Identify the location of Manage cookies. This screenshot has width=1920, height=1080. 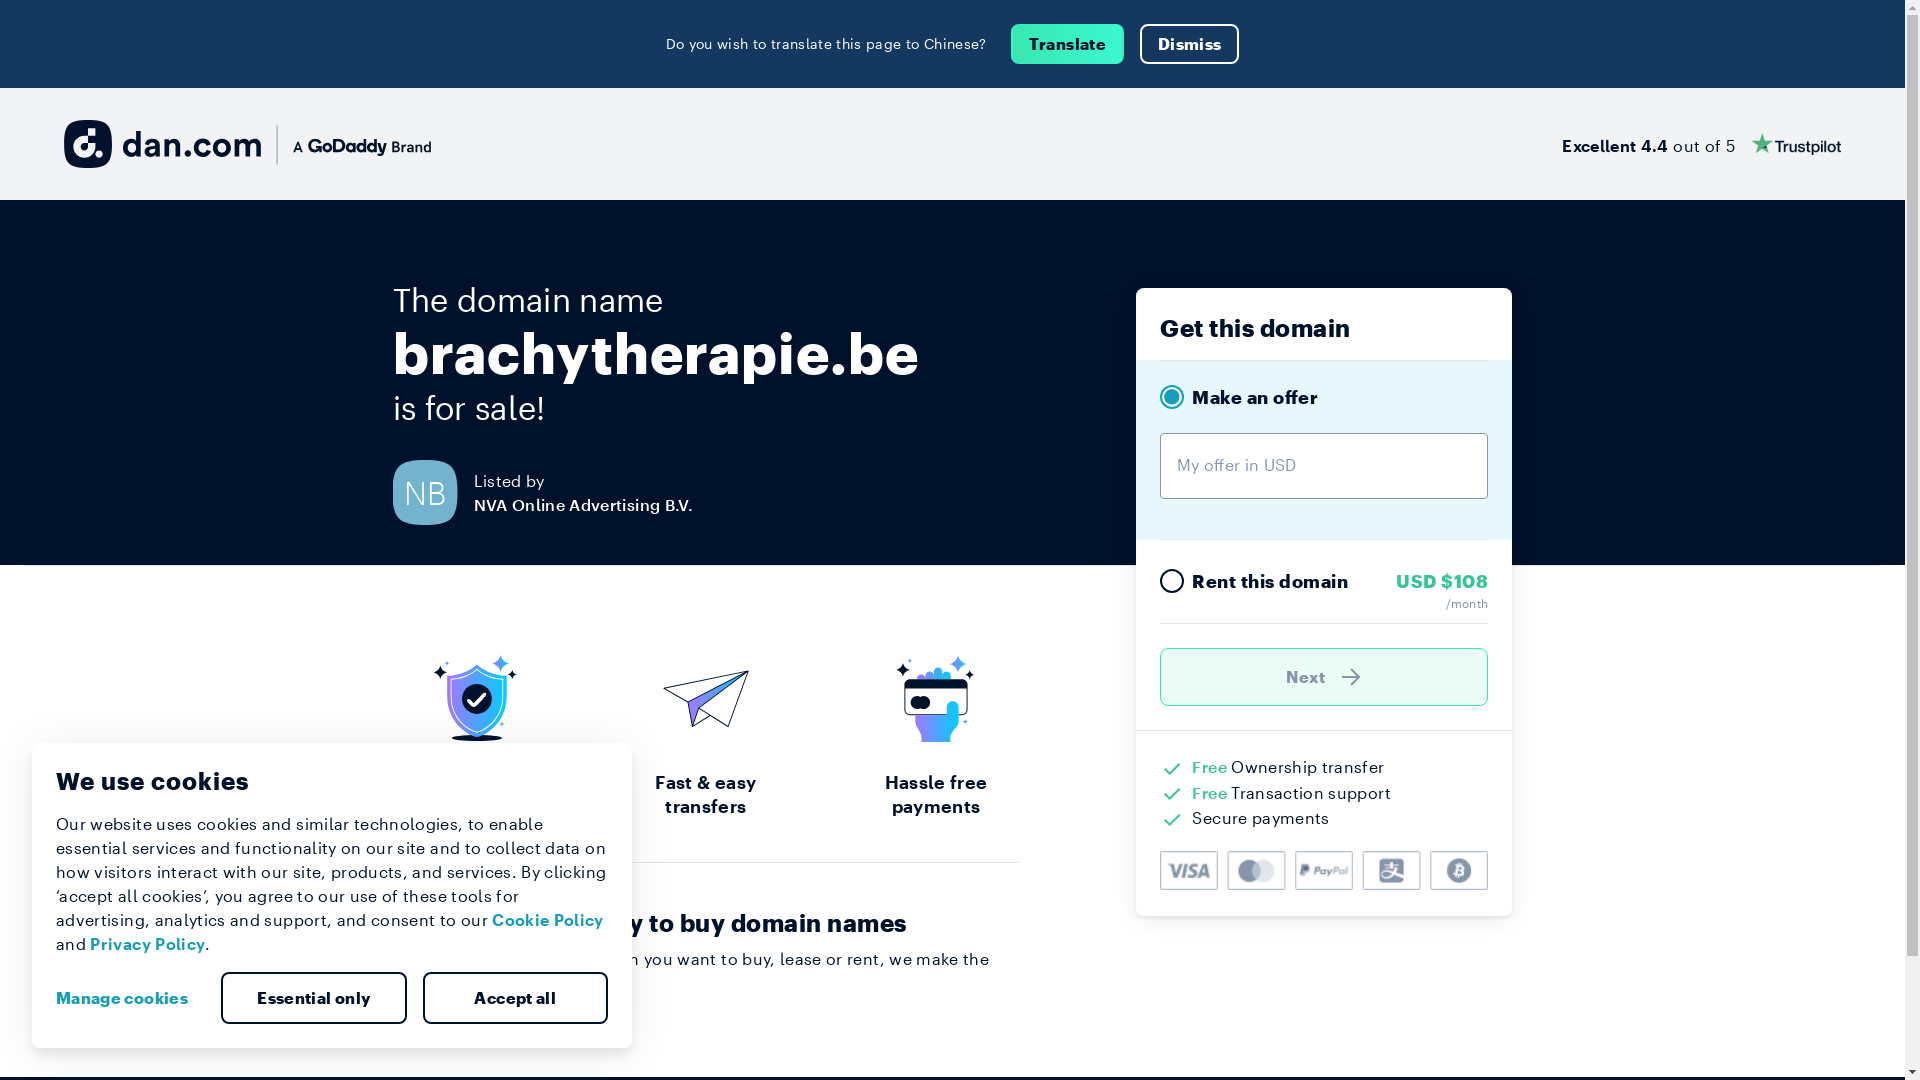
(130, 998).